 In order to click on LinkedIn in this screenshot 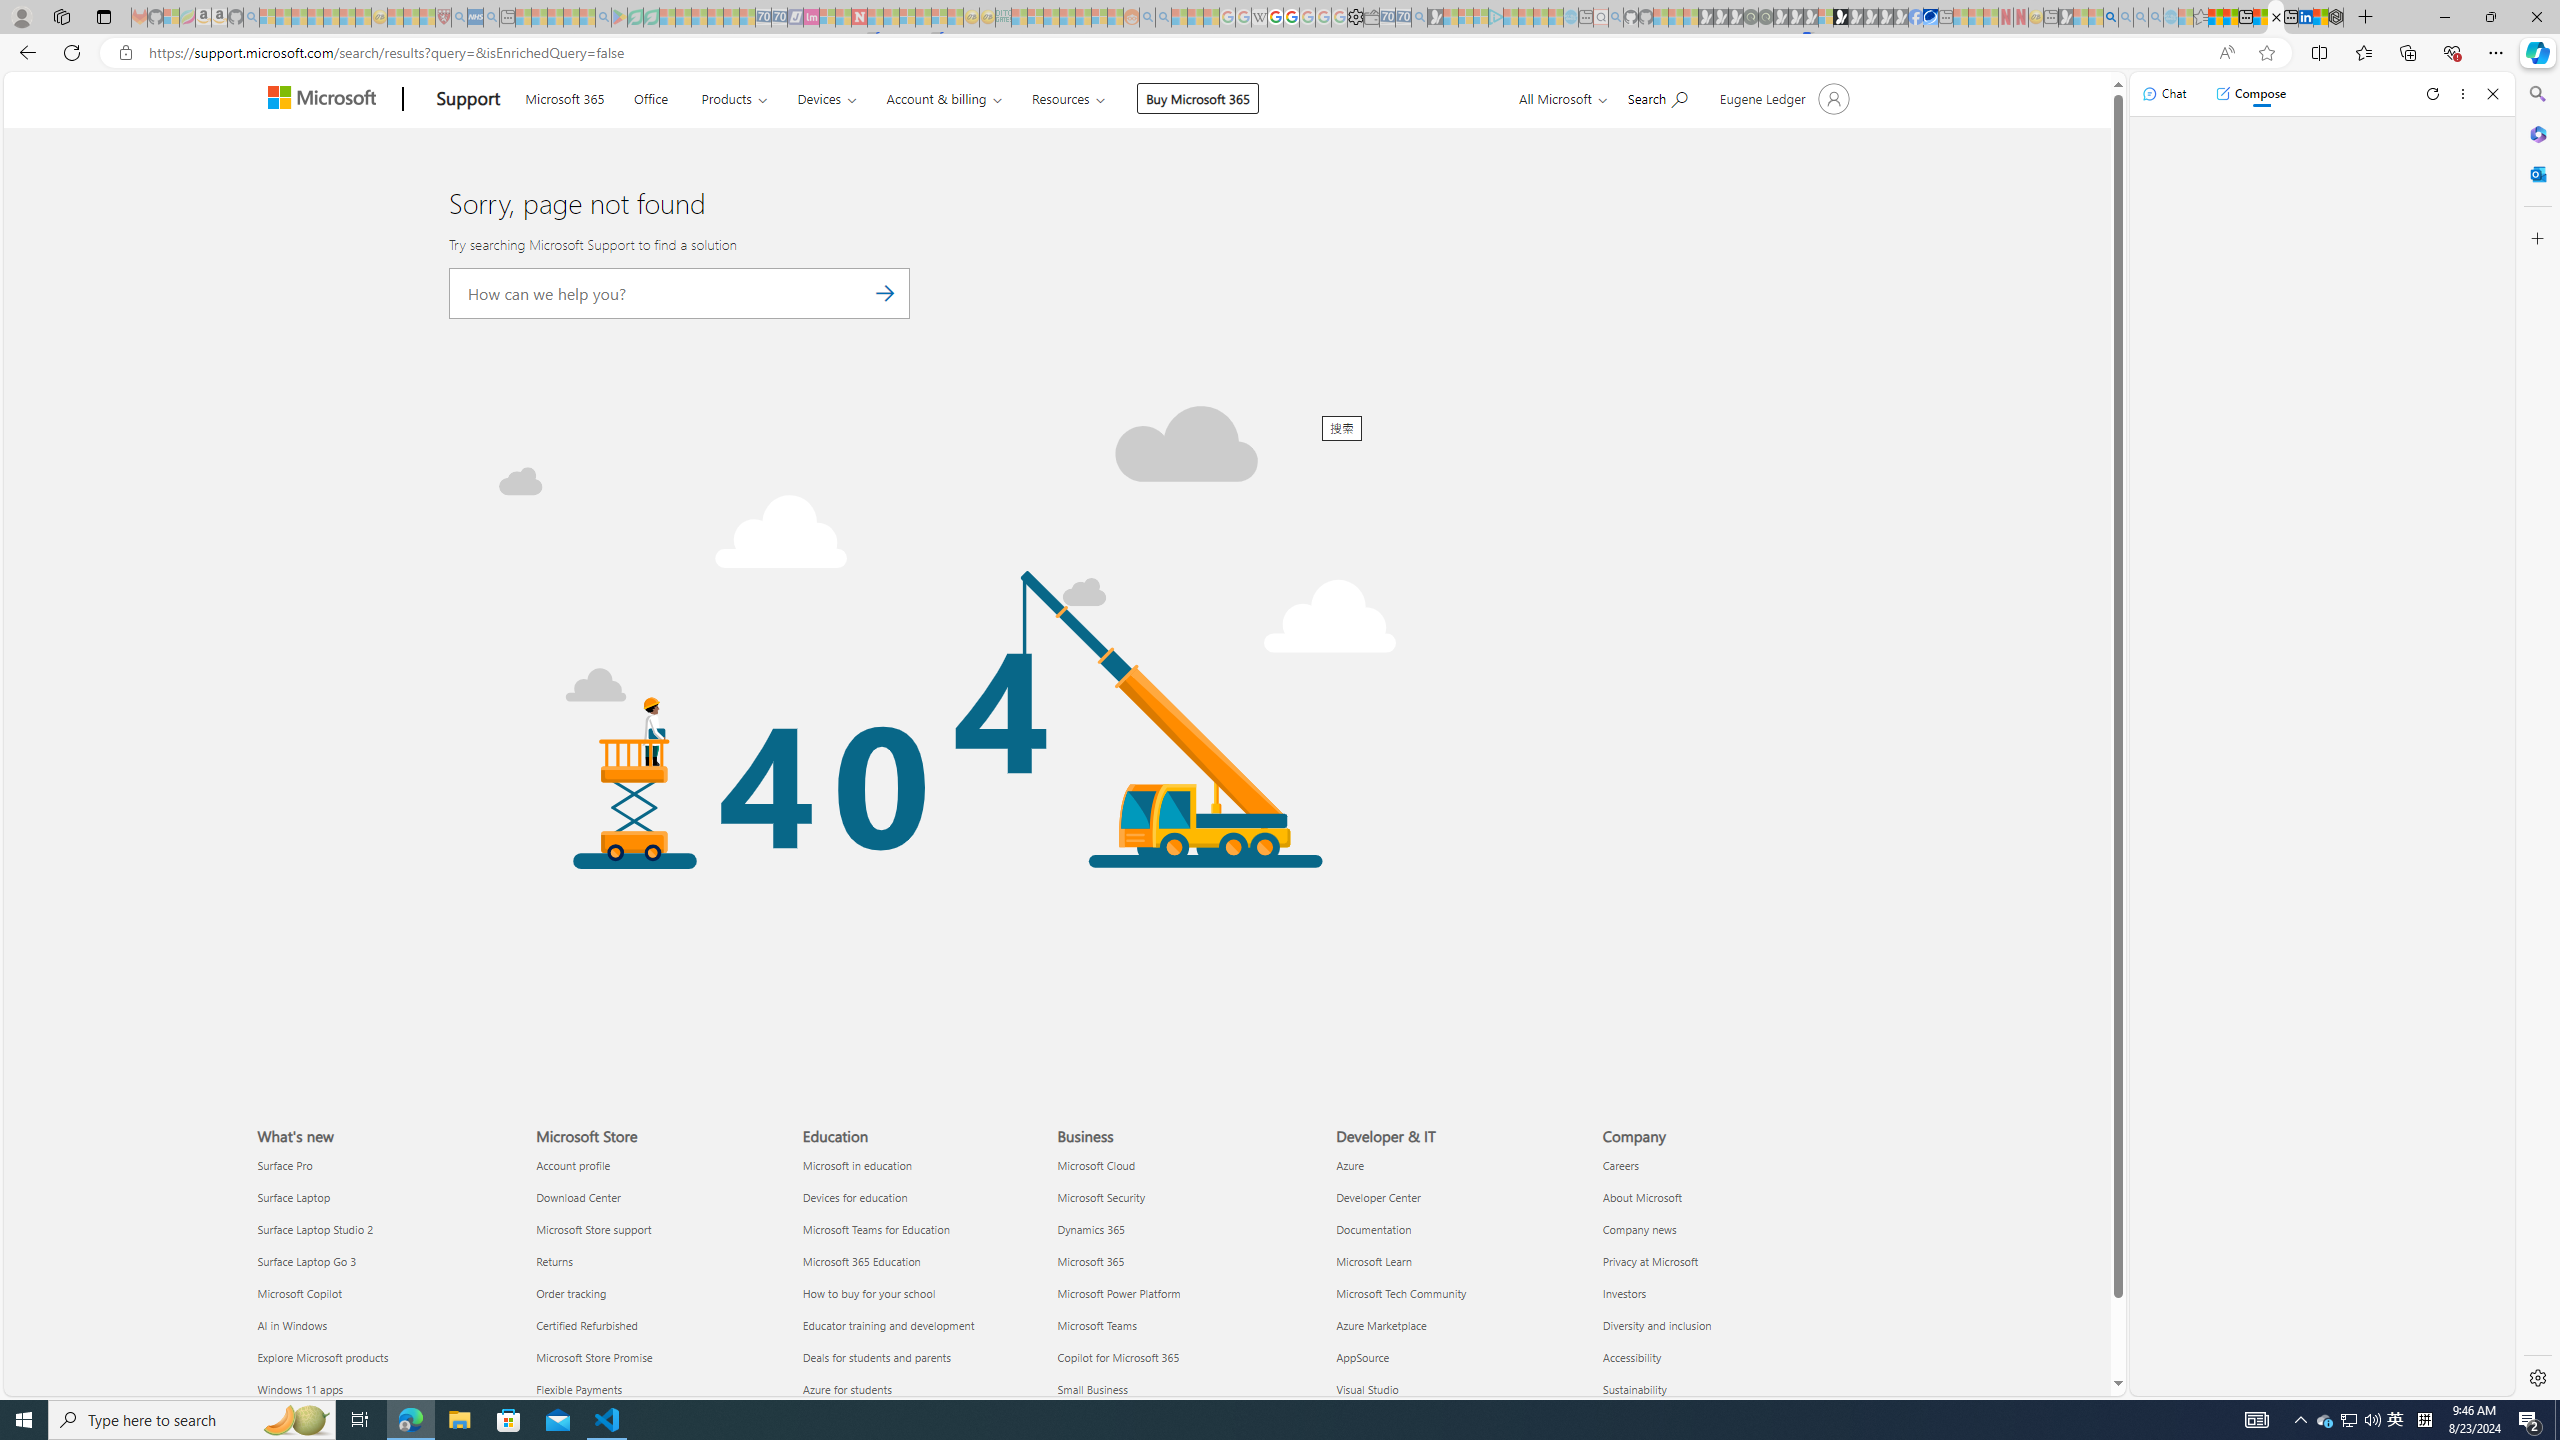, I will do `click(2306, 17)`.